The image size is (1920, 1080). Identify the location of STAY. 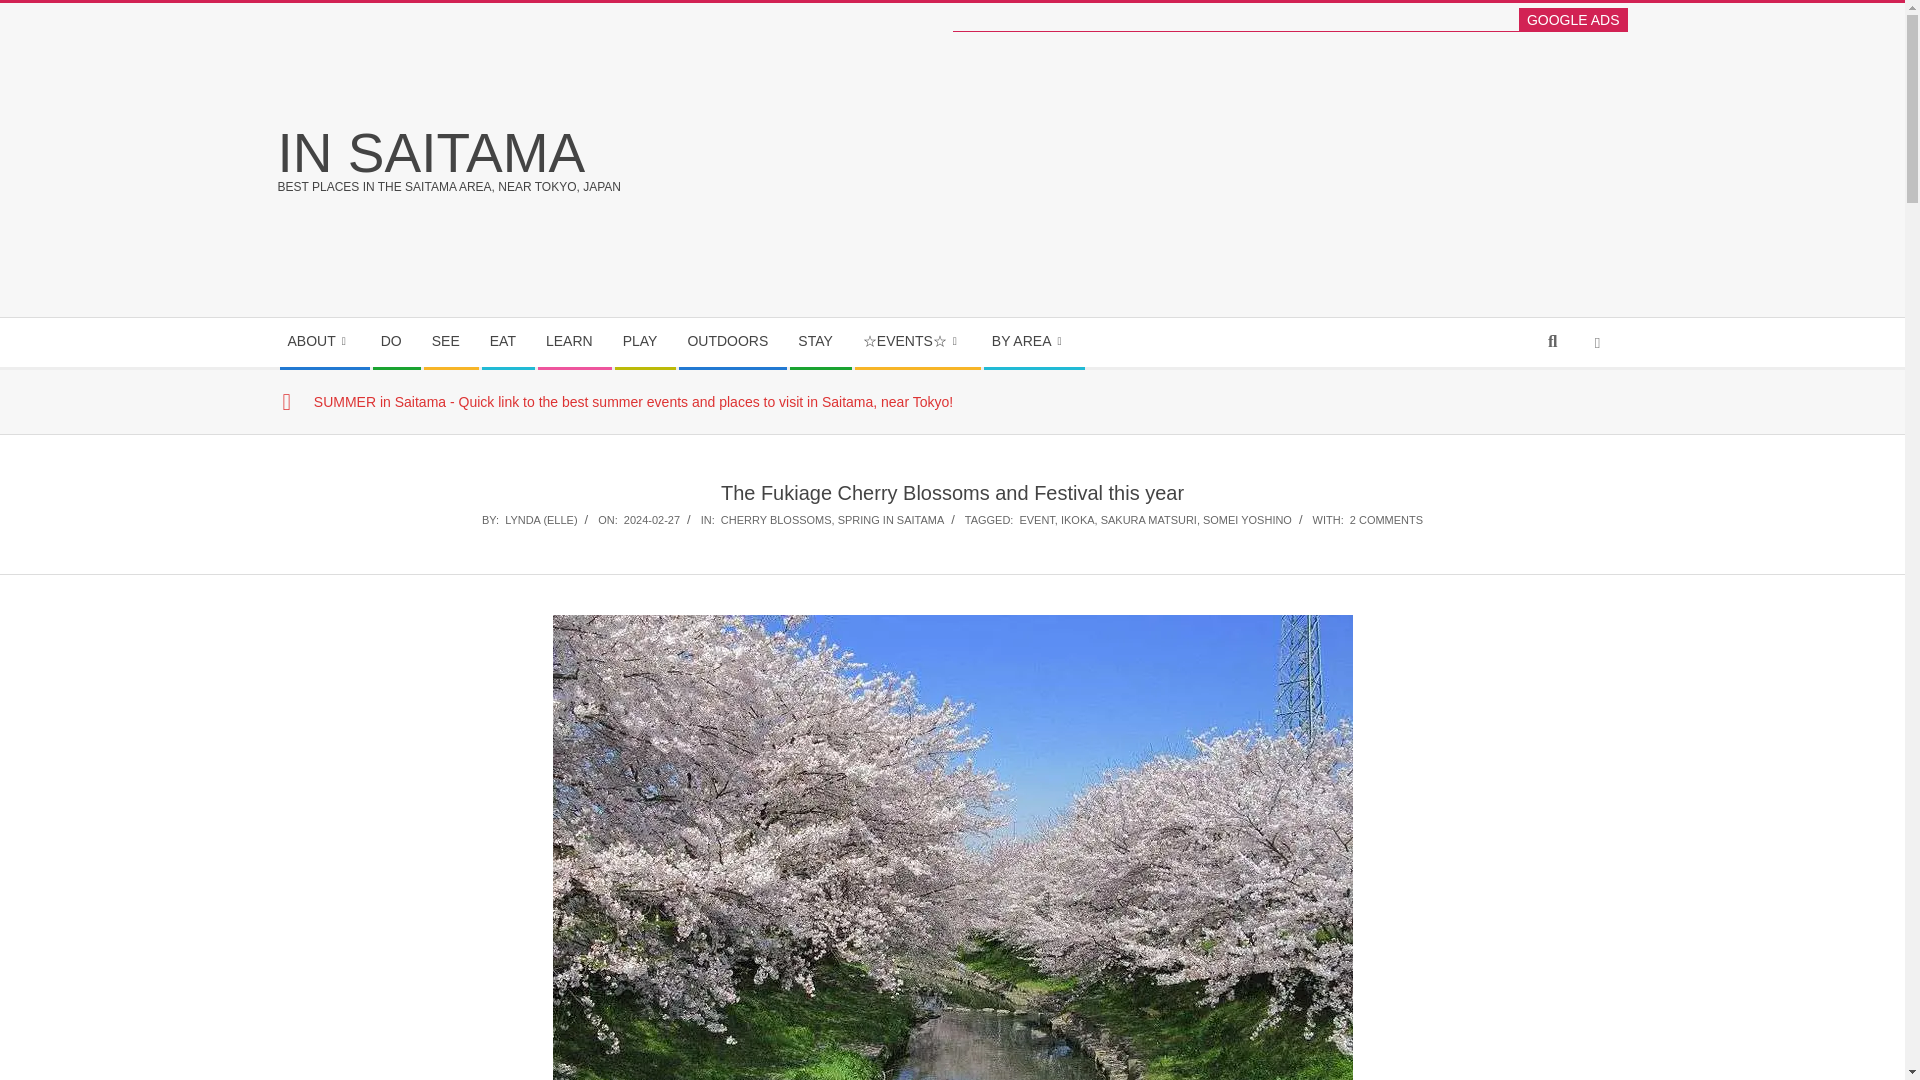
(820, 342).